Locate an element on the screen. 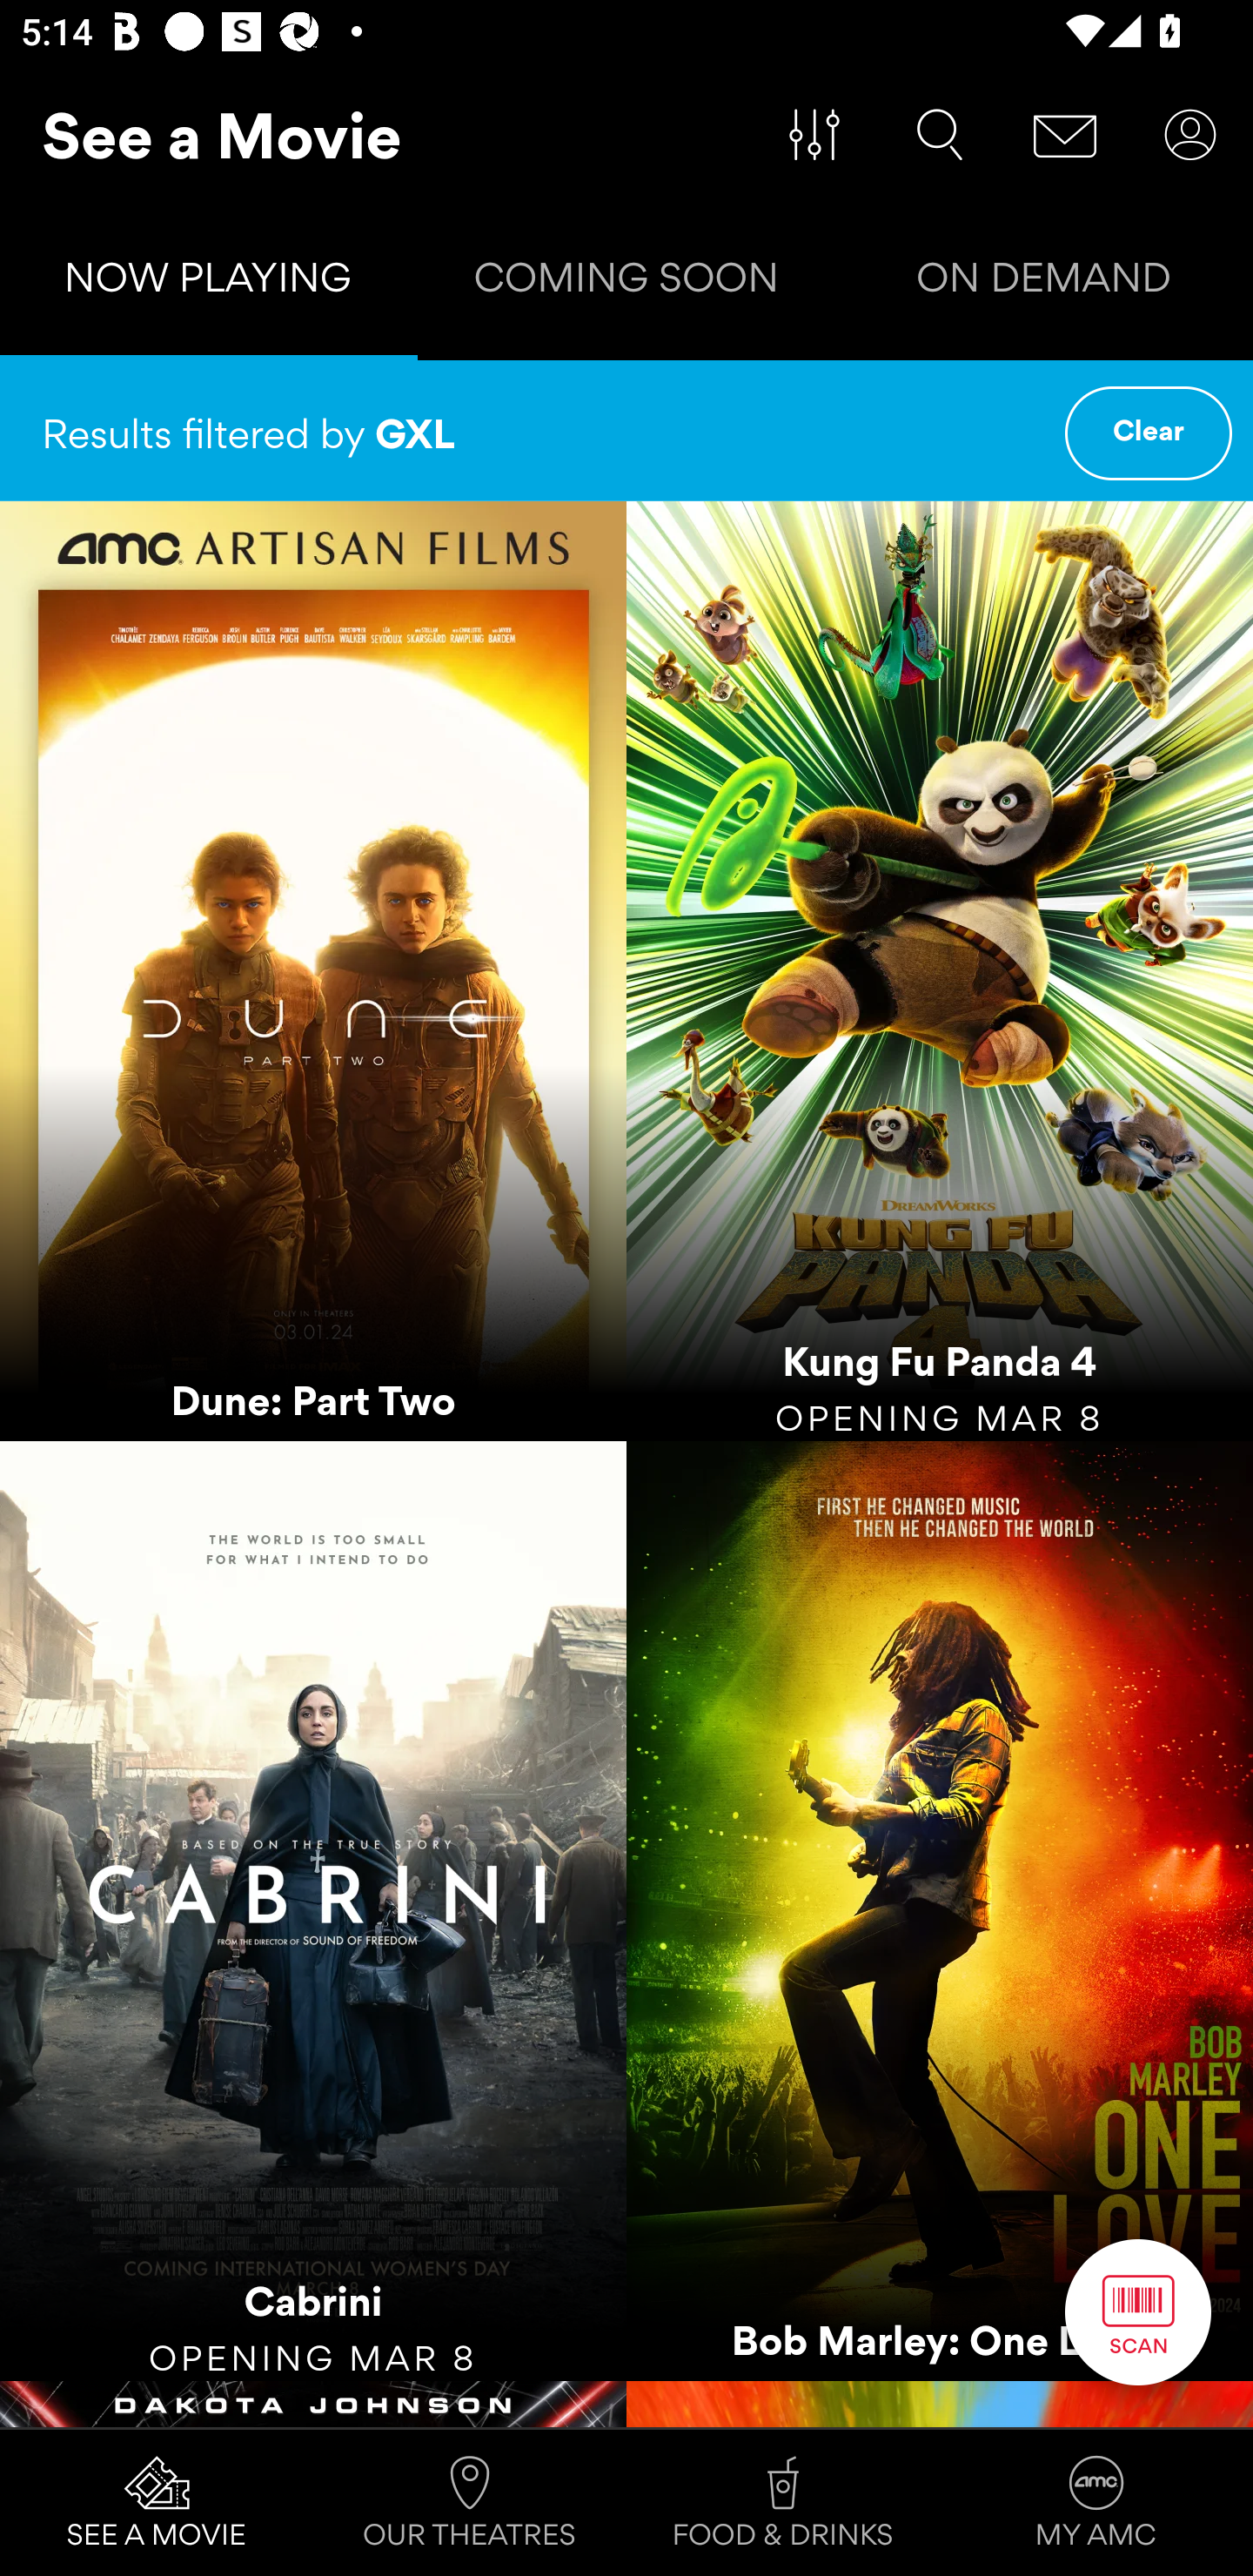  NOW PLAYING
Tab 1 of 3 is located at coordinates (209, 284).